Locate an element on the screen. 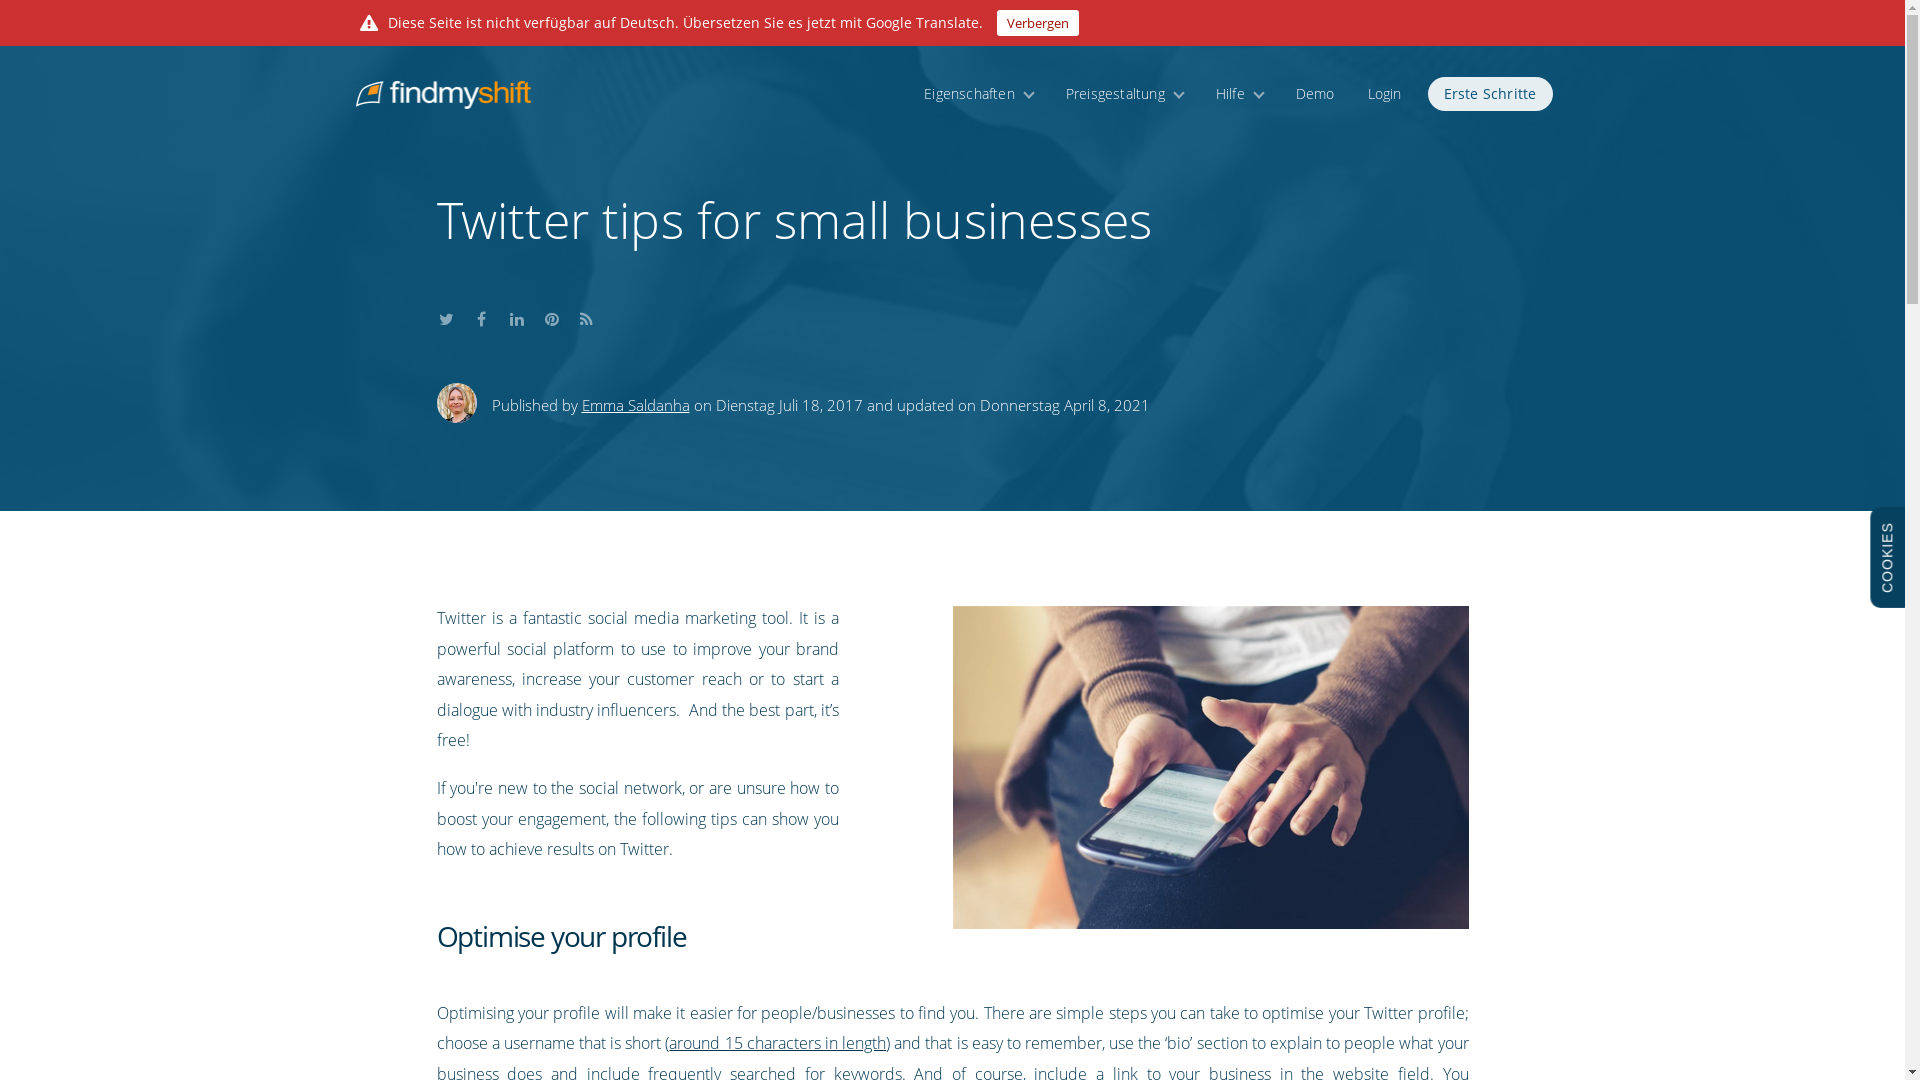 The width and height of the screenshot is (1920, 1080). Share this on LinkedIn is located at coordinates (516, 315).